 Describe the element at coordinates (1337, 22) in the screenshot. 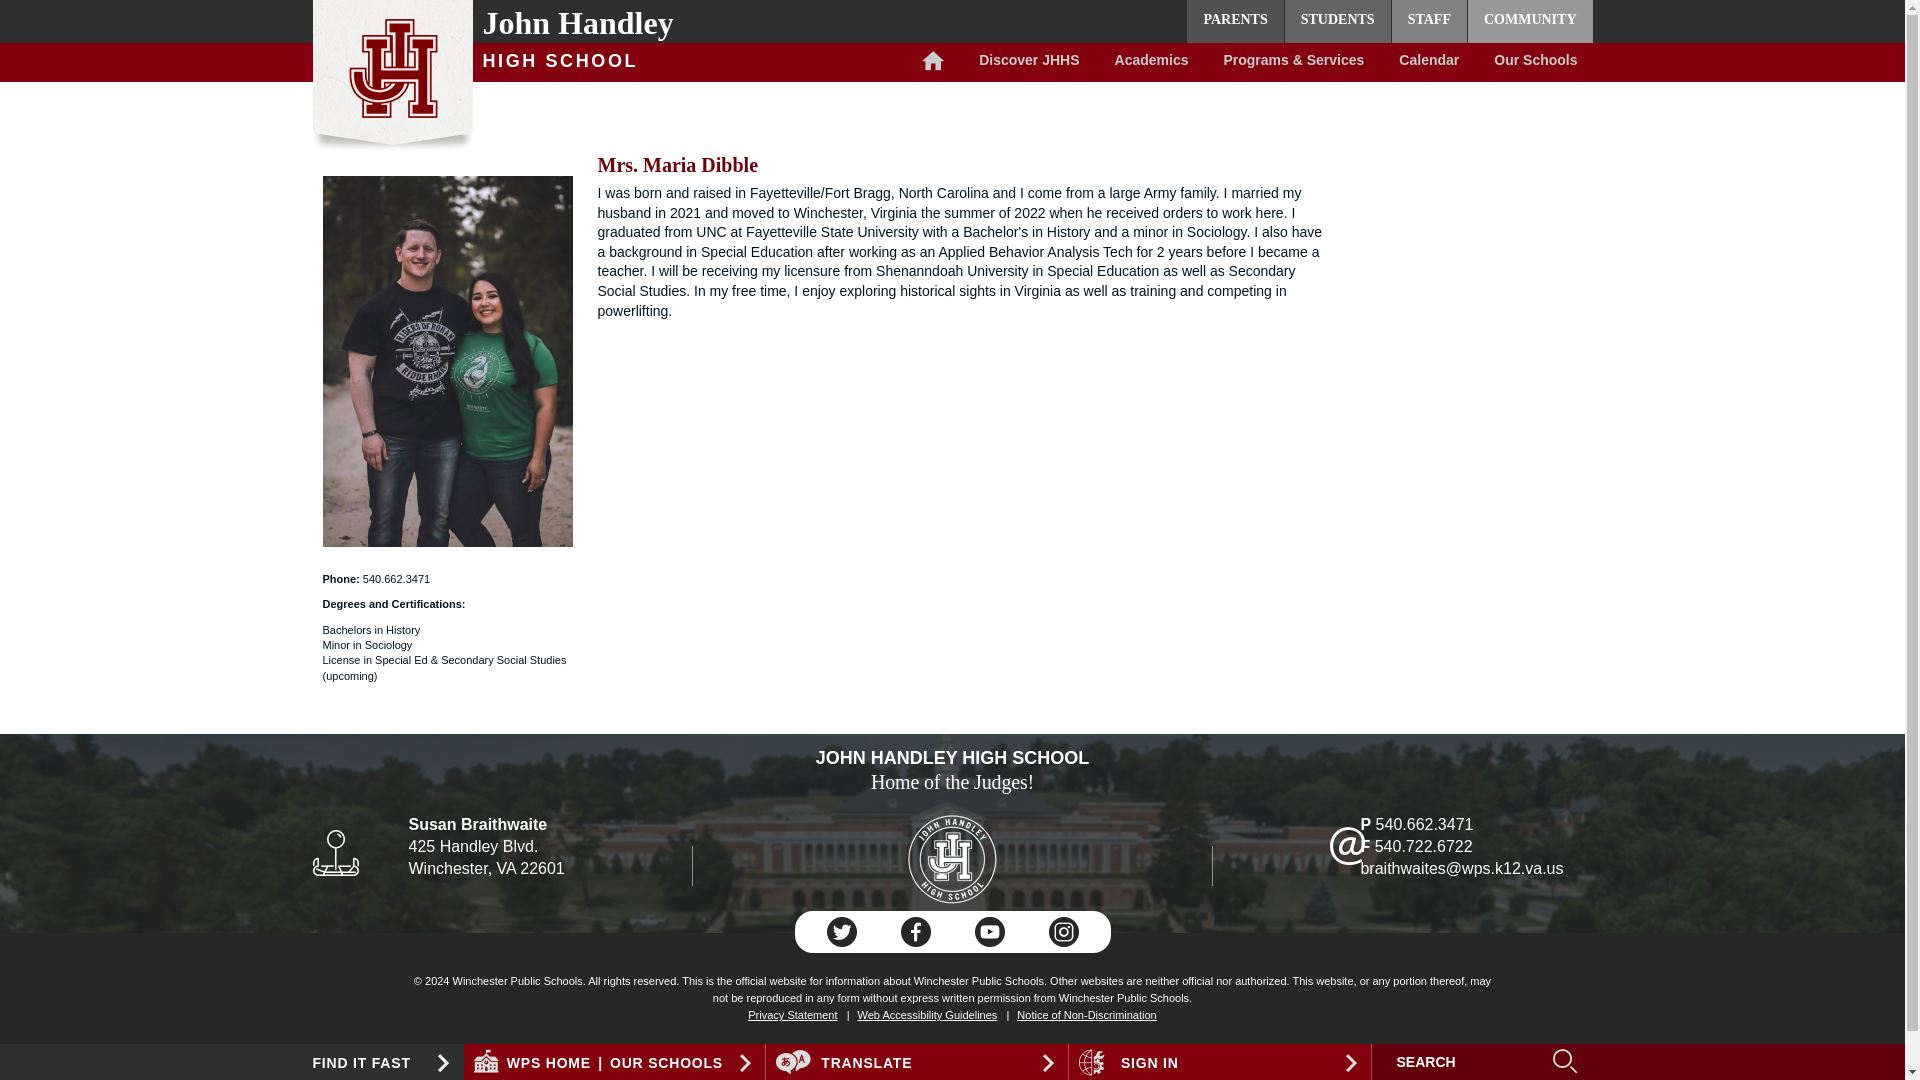

I see `STUDENTS` at that location.